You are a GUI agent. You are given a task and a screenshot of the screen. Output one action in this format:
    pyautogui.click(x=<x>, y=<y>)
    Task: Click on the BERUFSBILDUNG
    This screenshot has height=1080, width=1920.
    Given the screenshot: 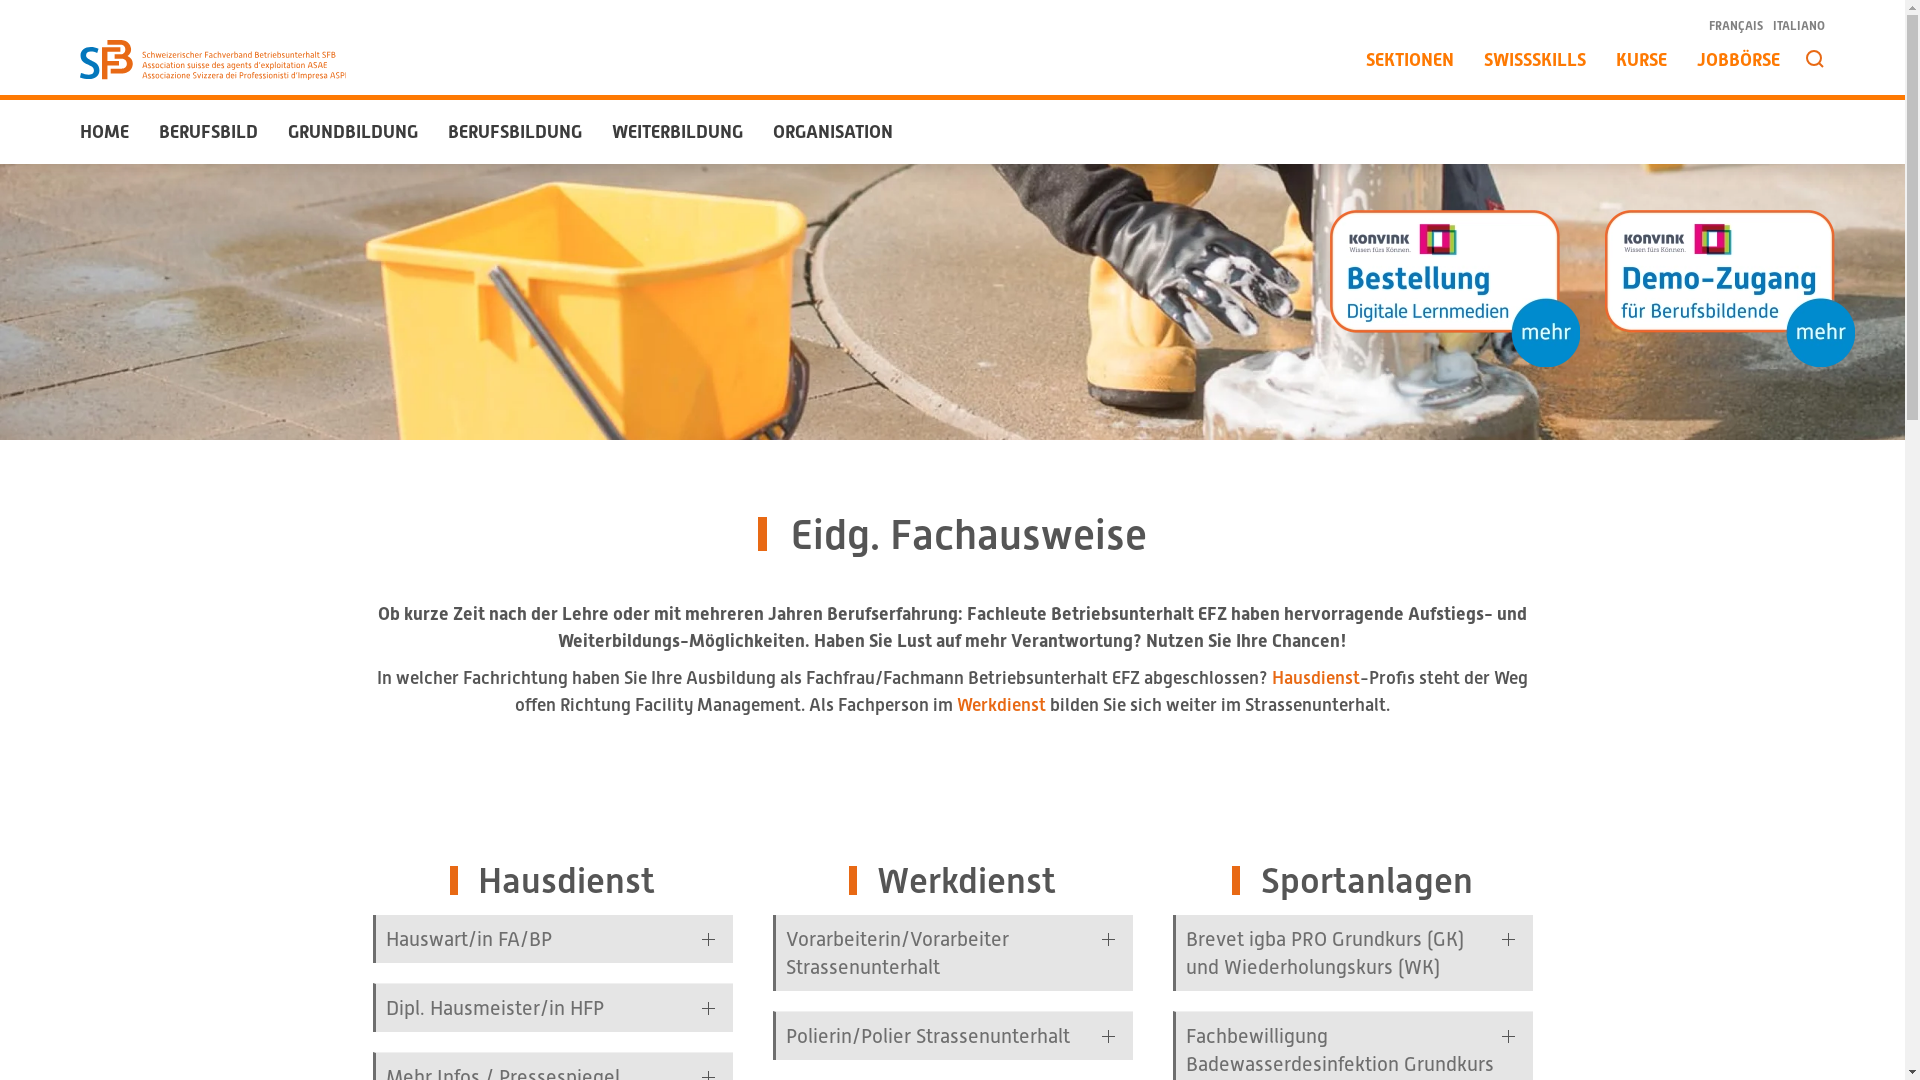 What is the action you would take?
    pyautogui.click(x=515, y=132)
    